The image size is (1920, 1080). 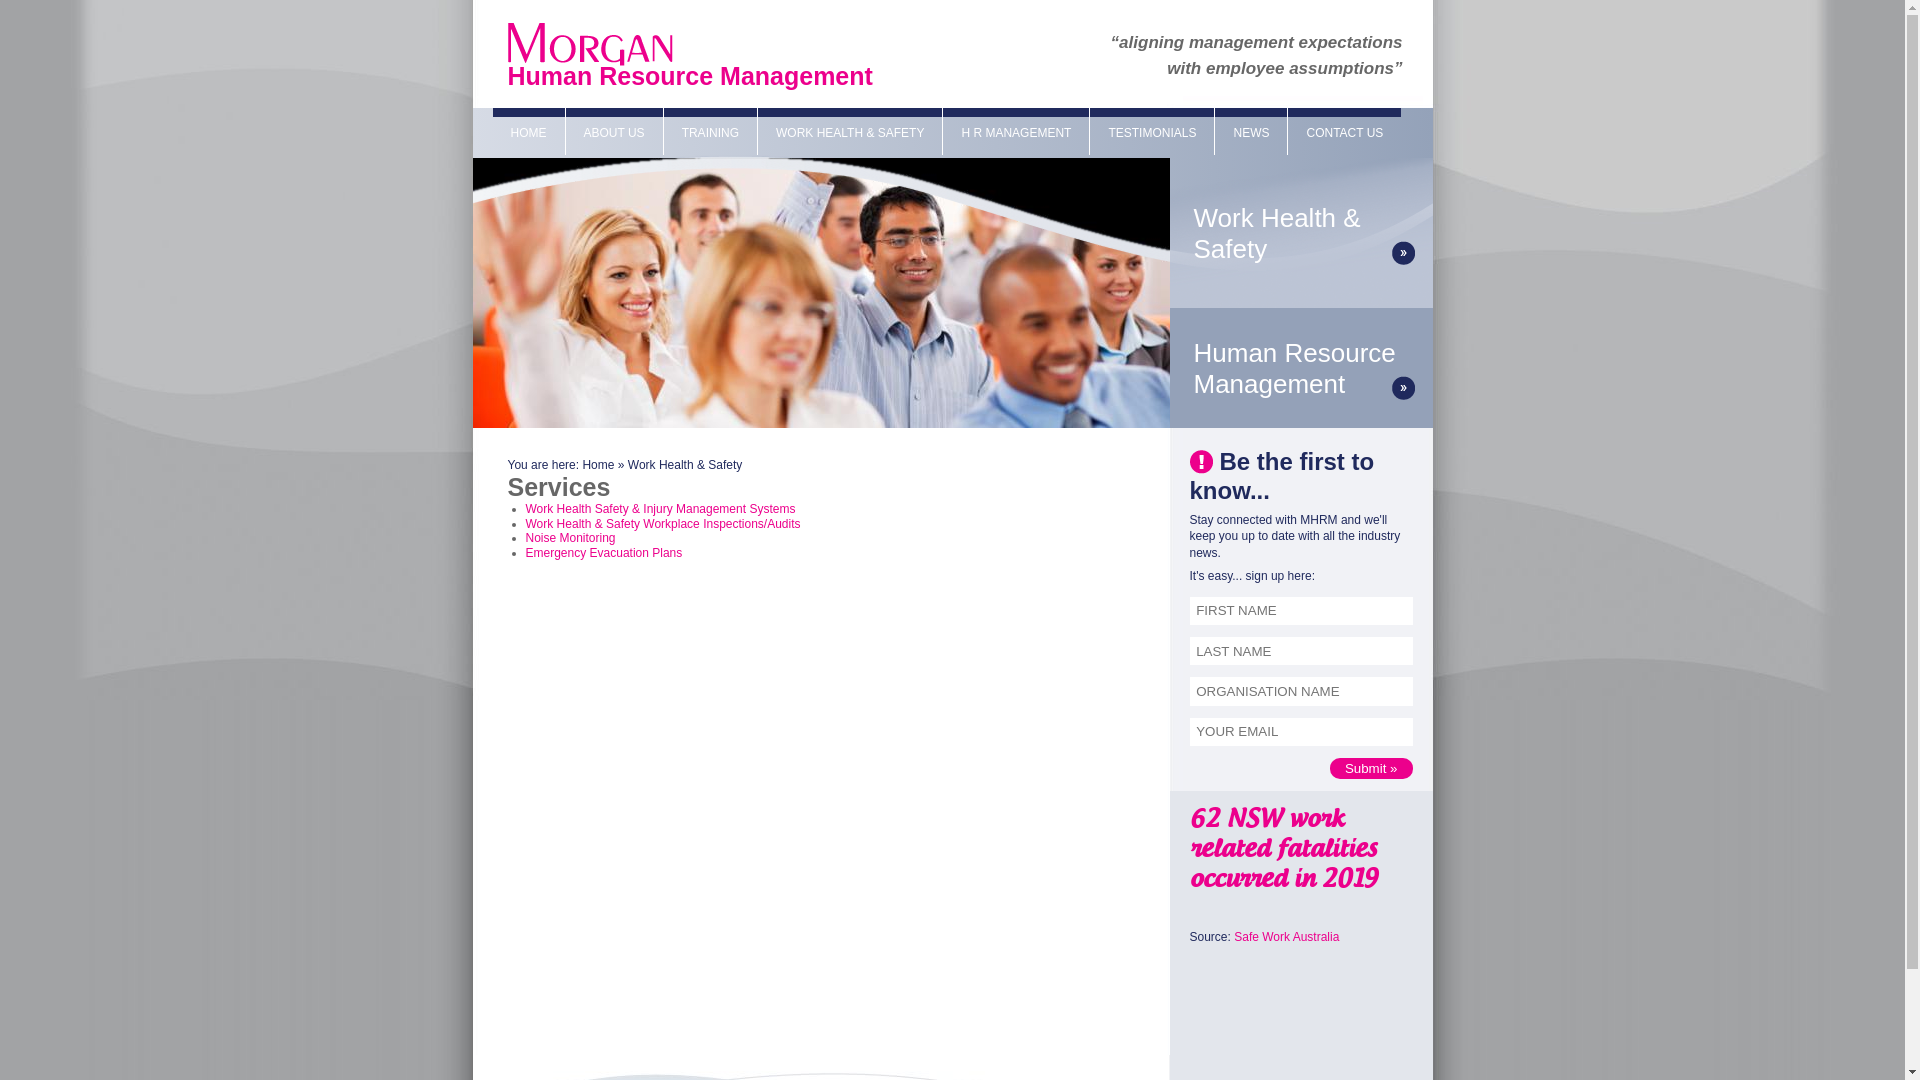 What do you see at coordinates (710, 132) in the screenshot?
I see `TRAINING` at bounding box center [710, 132].